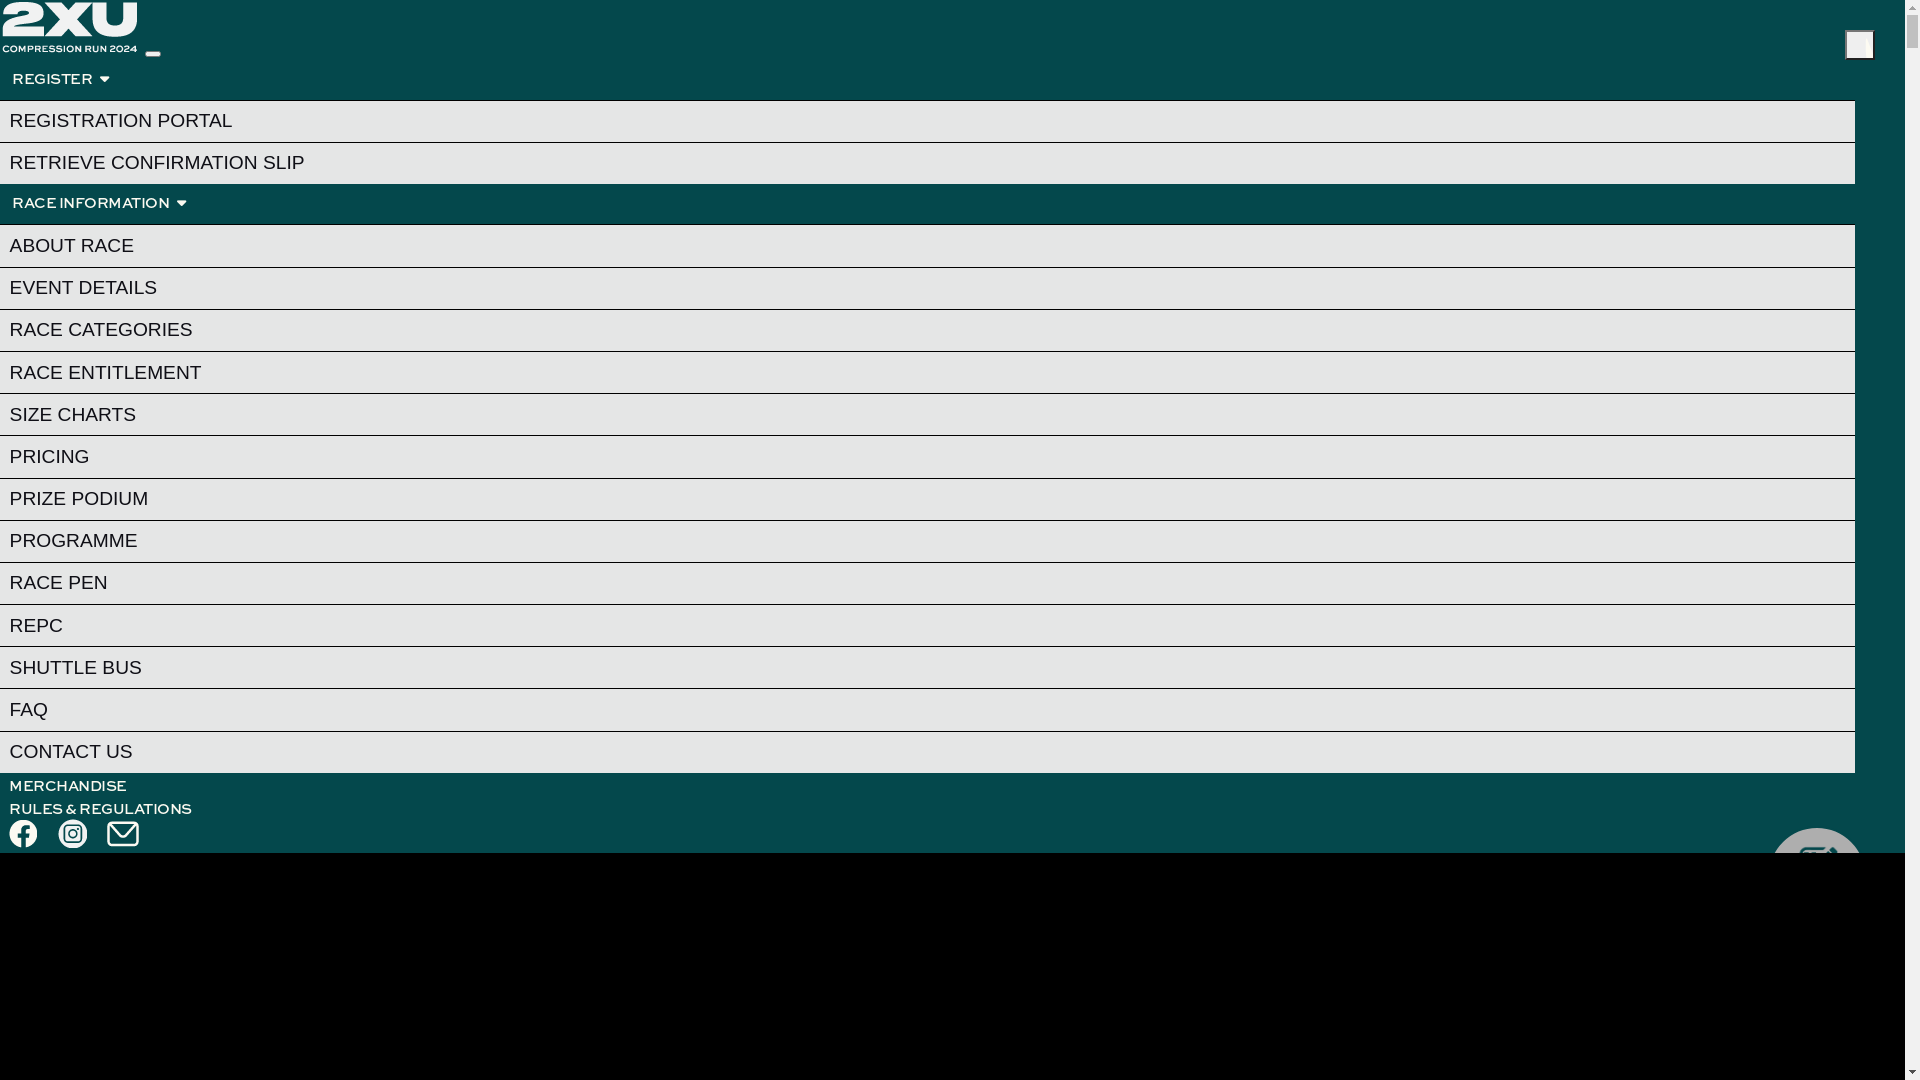 The height and width of the screenshot is (1080, 1920). What do you see at coordinates (928, 456) in the screenshot?
I see `PRICING` at bounding box center [928, 456].